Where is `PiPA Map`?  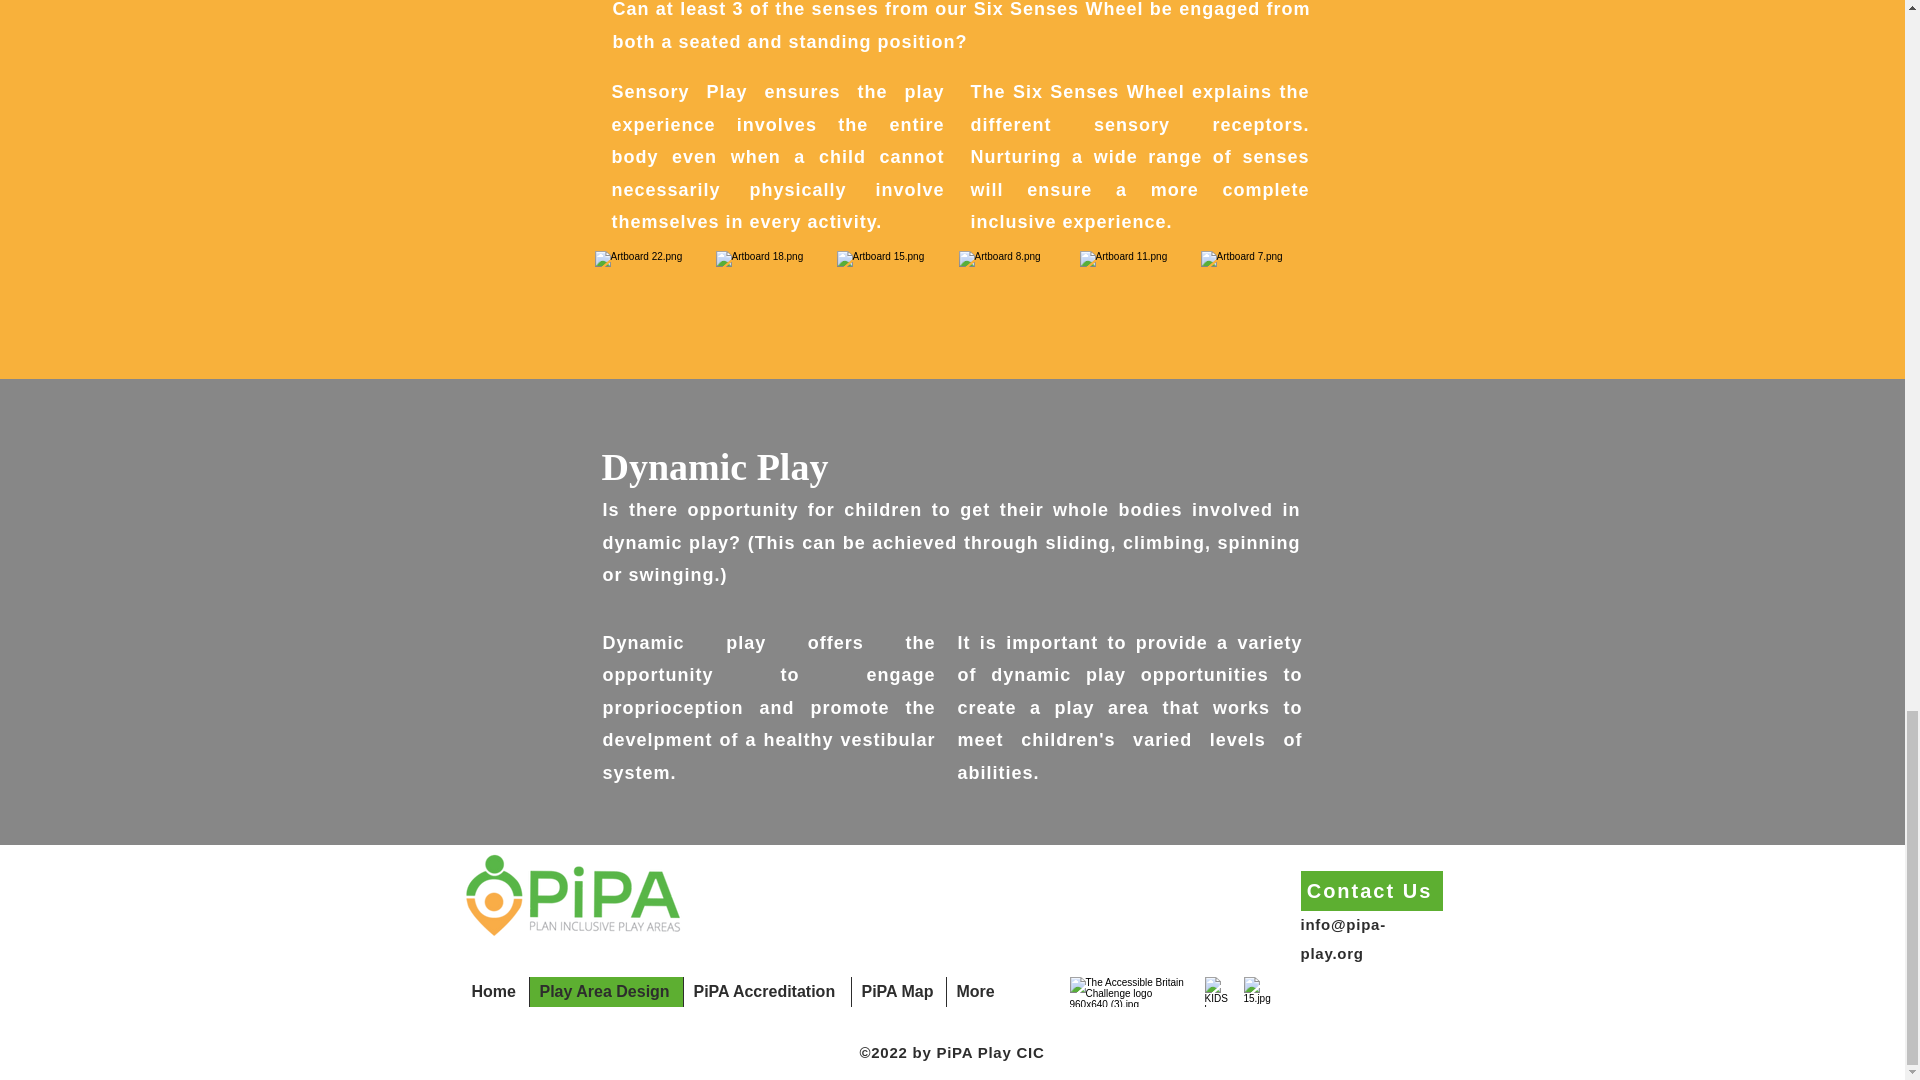 PiPA Map is located at coordinates (897, 992).